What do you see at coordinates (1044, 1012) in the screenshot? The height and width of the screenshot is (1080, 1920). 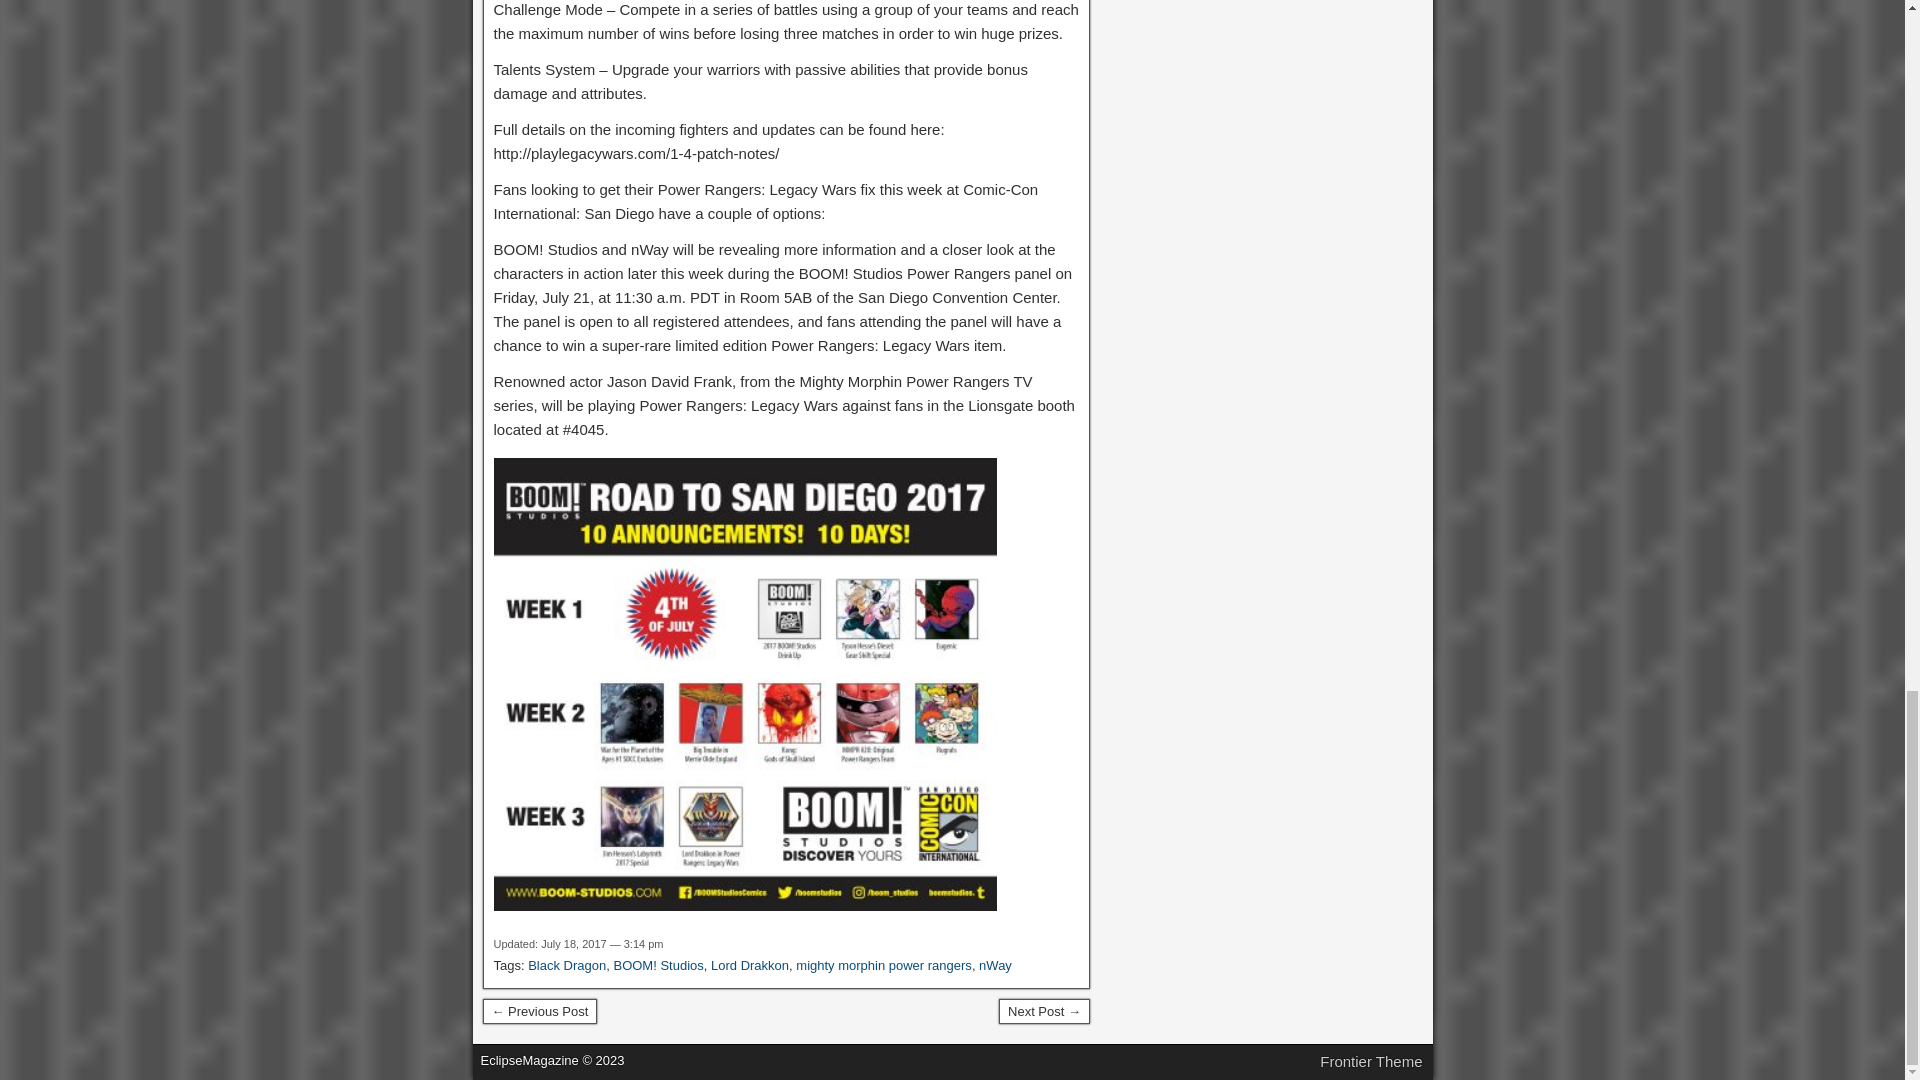 I see `Stuck In The Past Trailer: Outlander: Season Three!` at bounding box center [1044, 1012].